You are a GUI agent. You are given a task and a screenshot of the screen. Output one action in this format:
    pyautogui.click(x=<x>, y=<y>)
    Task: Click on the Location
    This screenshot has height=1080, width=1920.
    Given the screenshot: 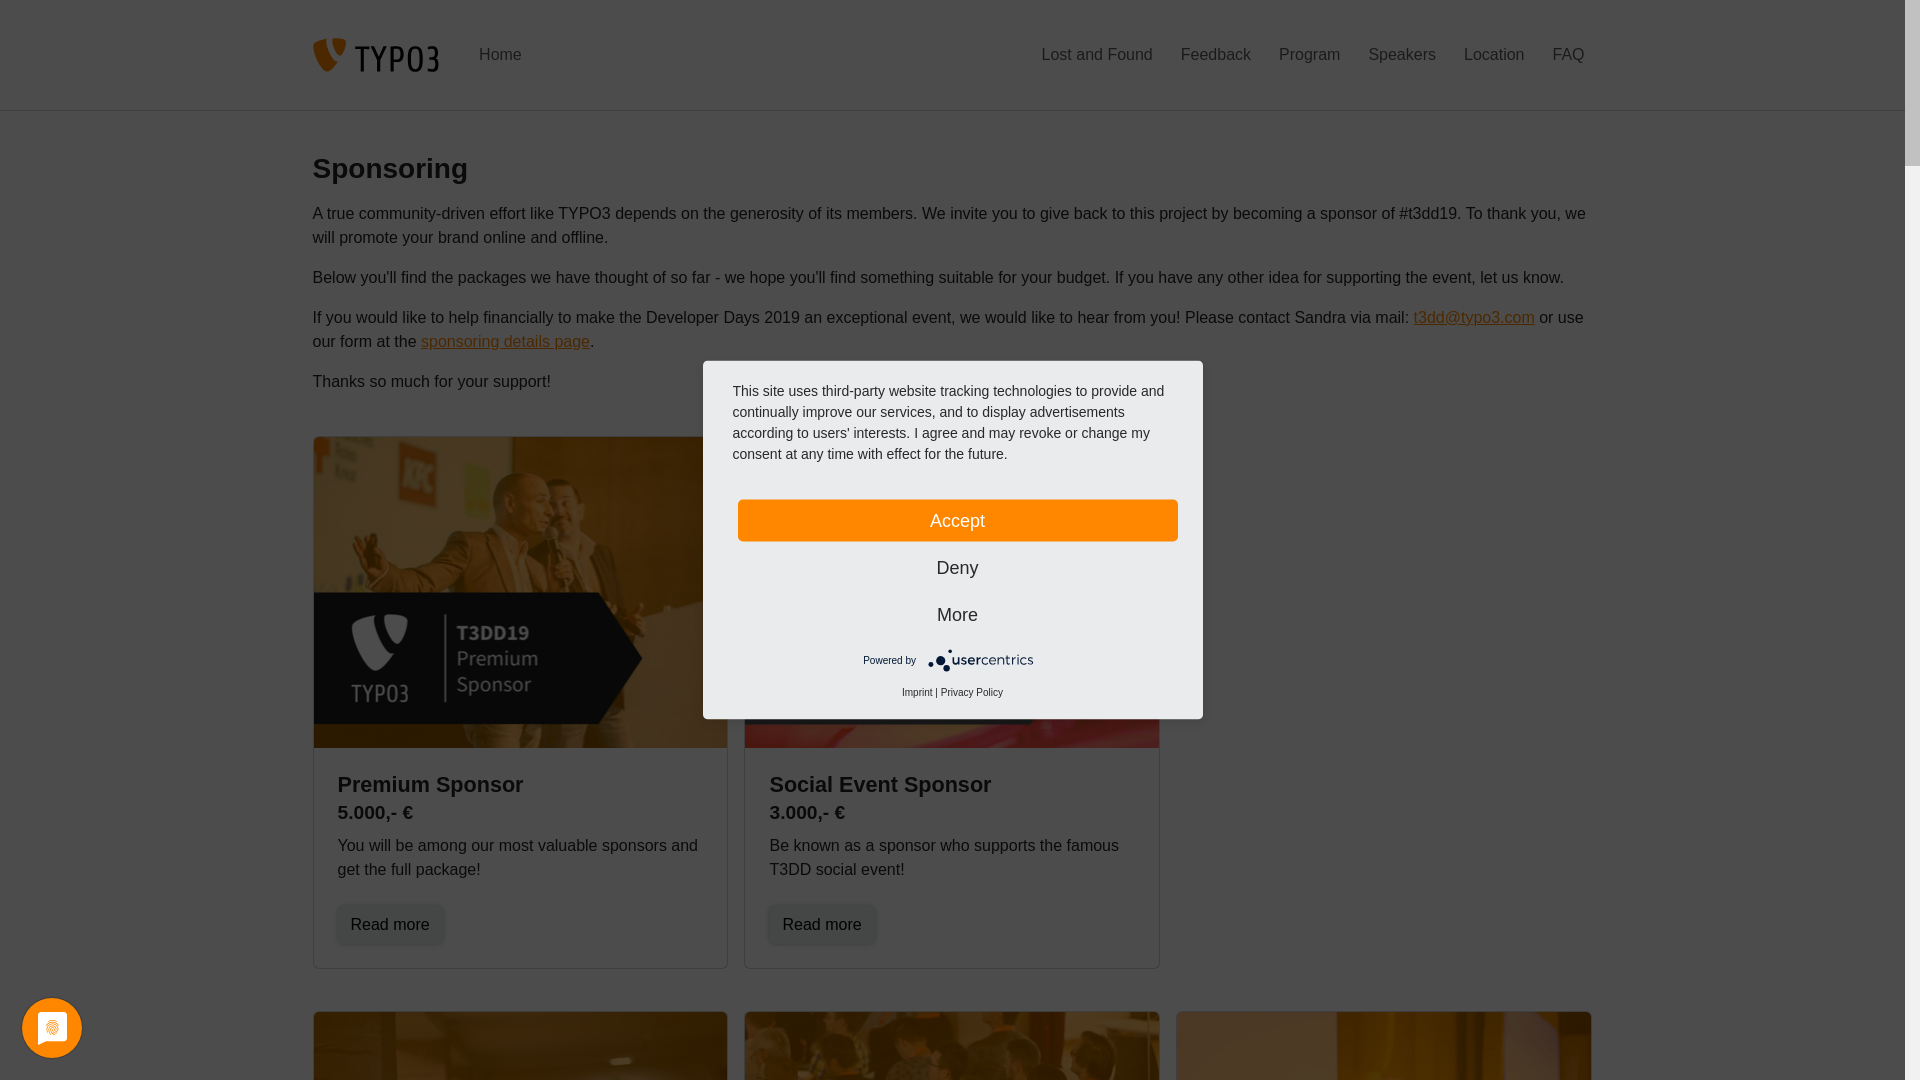 What is the action you would take?
    pyautogui.click(x=1494, y=54)
    